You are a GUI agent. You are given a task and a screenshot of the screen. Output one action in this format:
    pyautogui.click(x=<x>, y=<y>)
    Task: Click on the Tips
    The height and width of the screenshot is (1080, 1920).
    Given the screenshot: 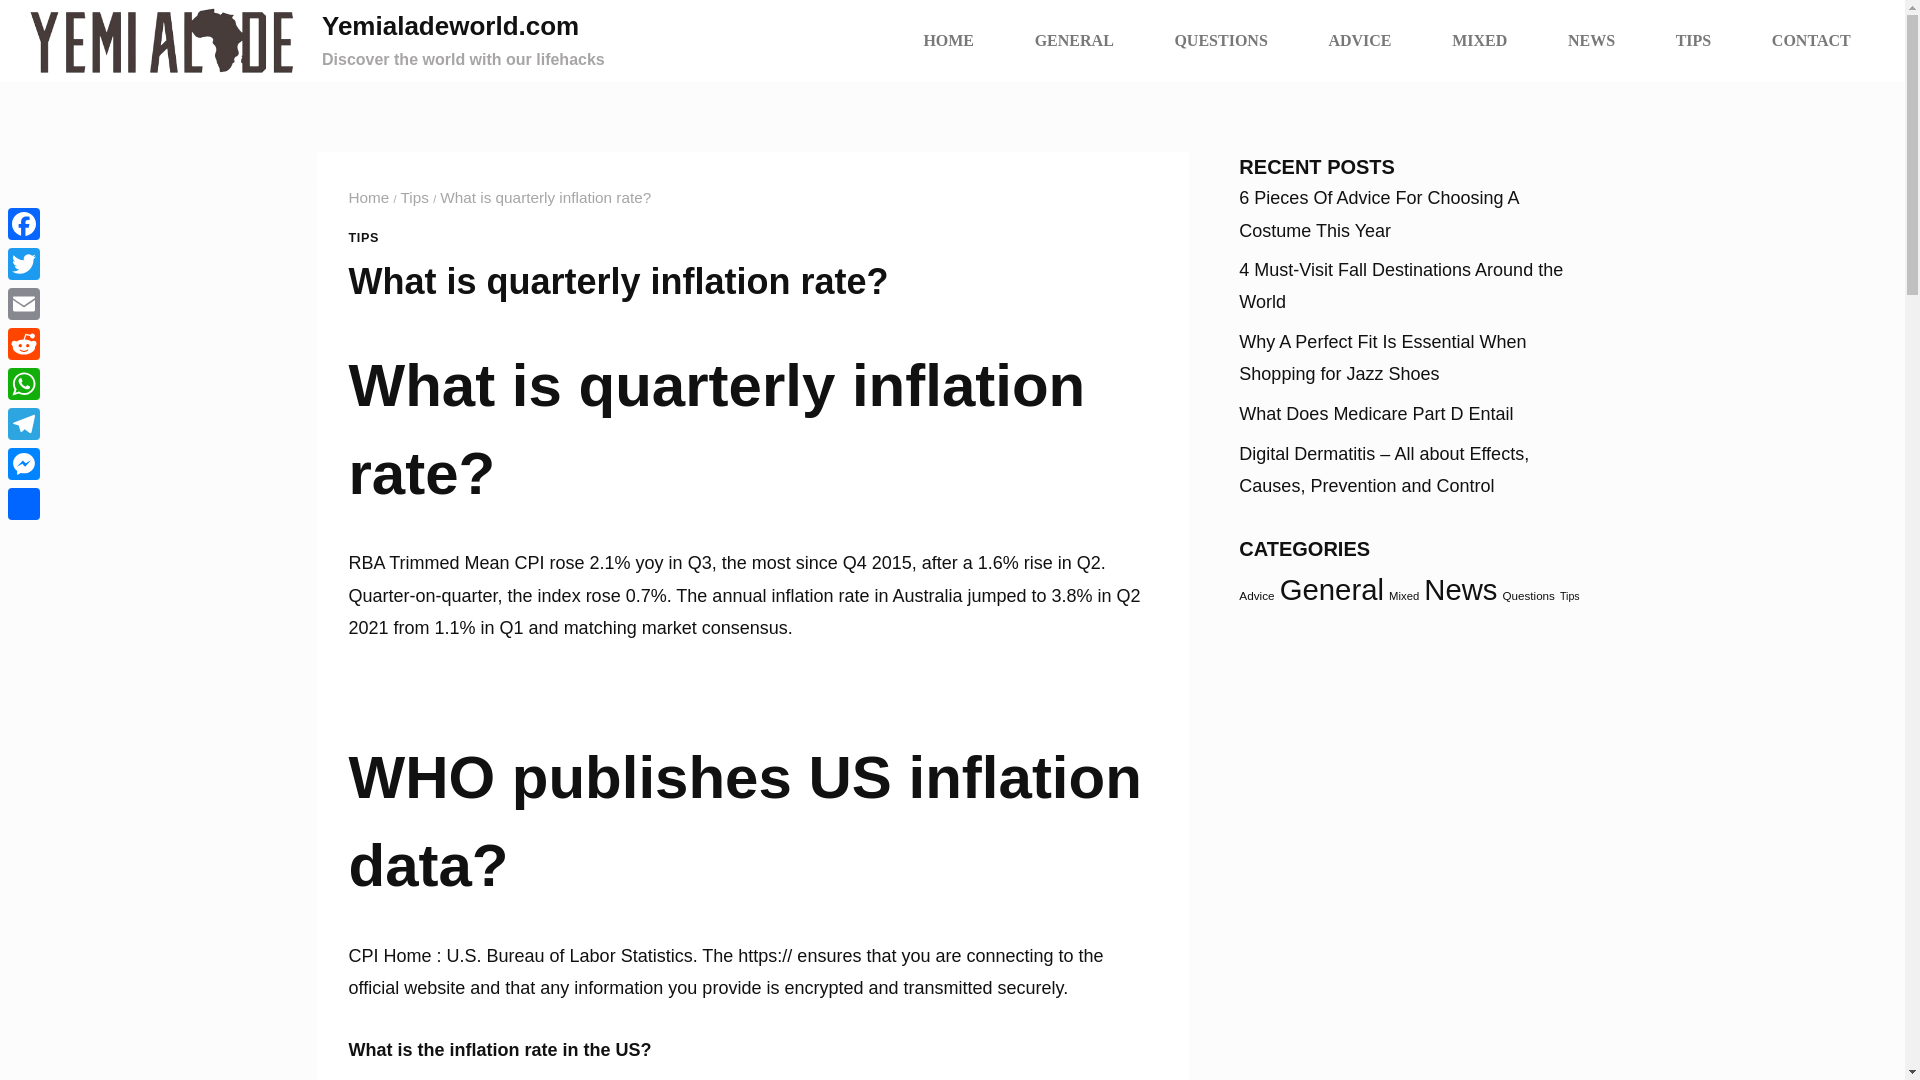 What is the action you would take?
    pyautogui.click(x=414, y=198)
    